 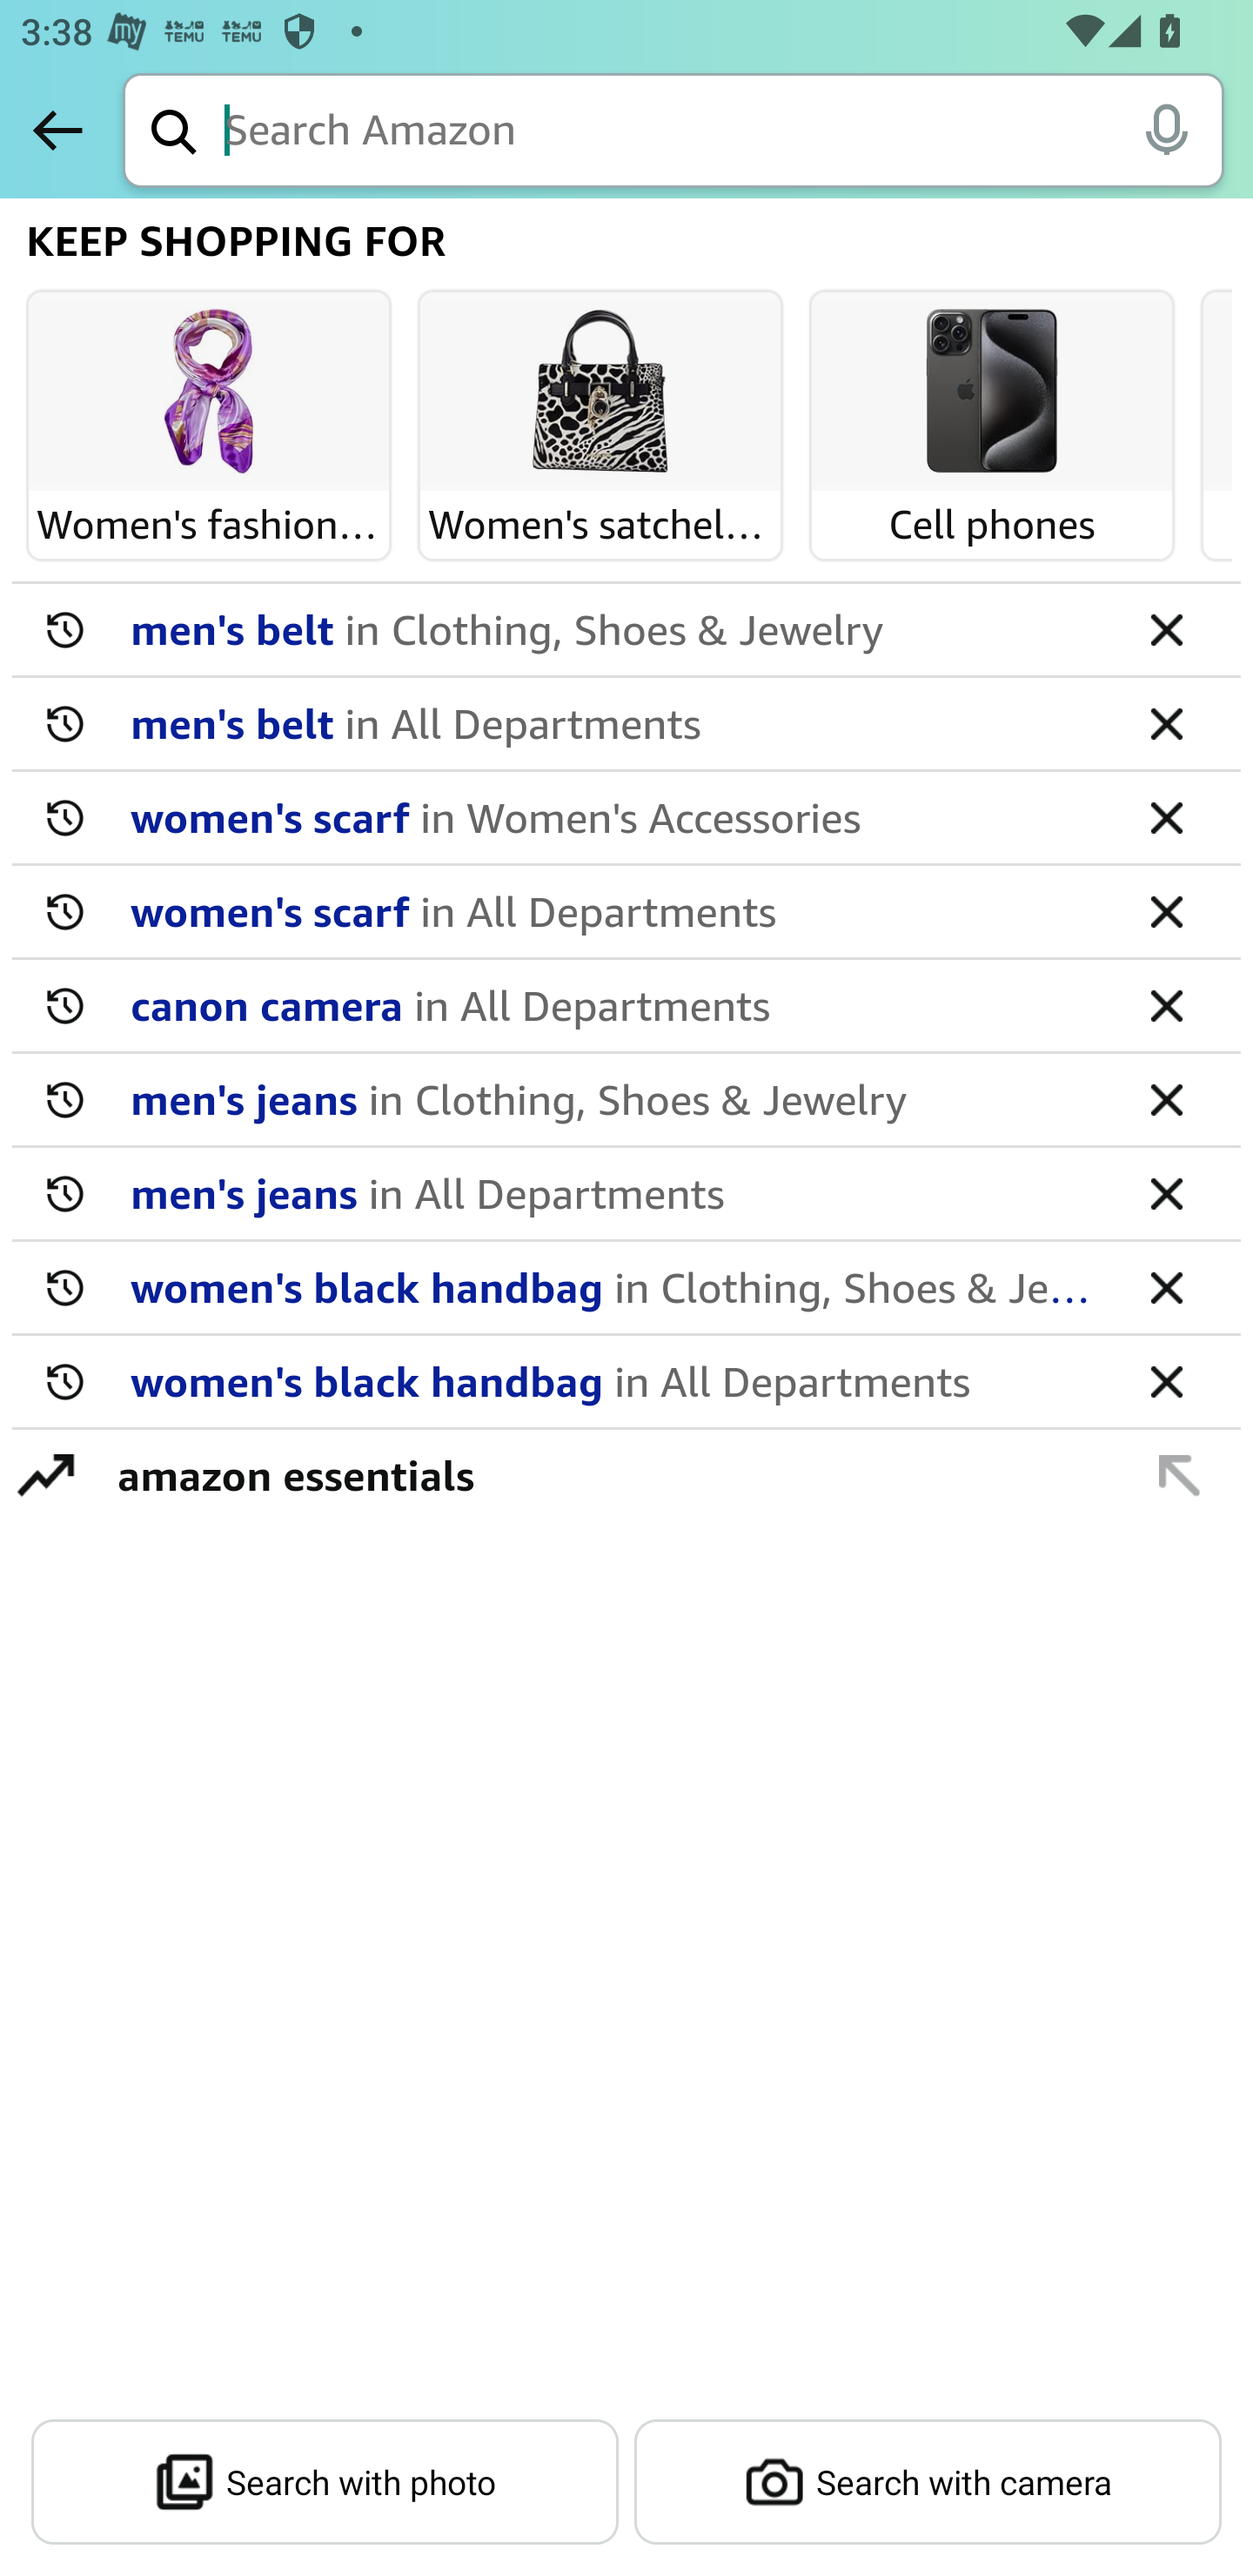 I want to click on Search with camera, so click(x=928, y=2482).